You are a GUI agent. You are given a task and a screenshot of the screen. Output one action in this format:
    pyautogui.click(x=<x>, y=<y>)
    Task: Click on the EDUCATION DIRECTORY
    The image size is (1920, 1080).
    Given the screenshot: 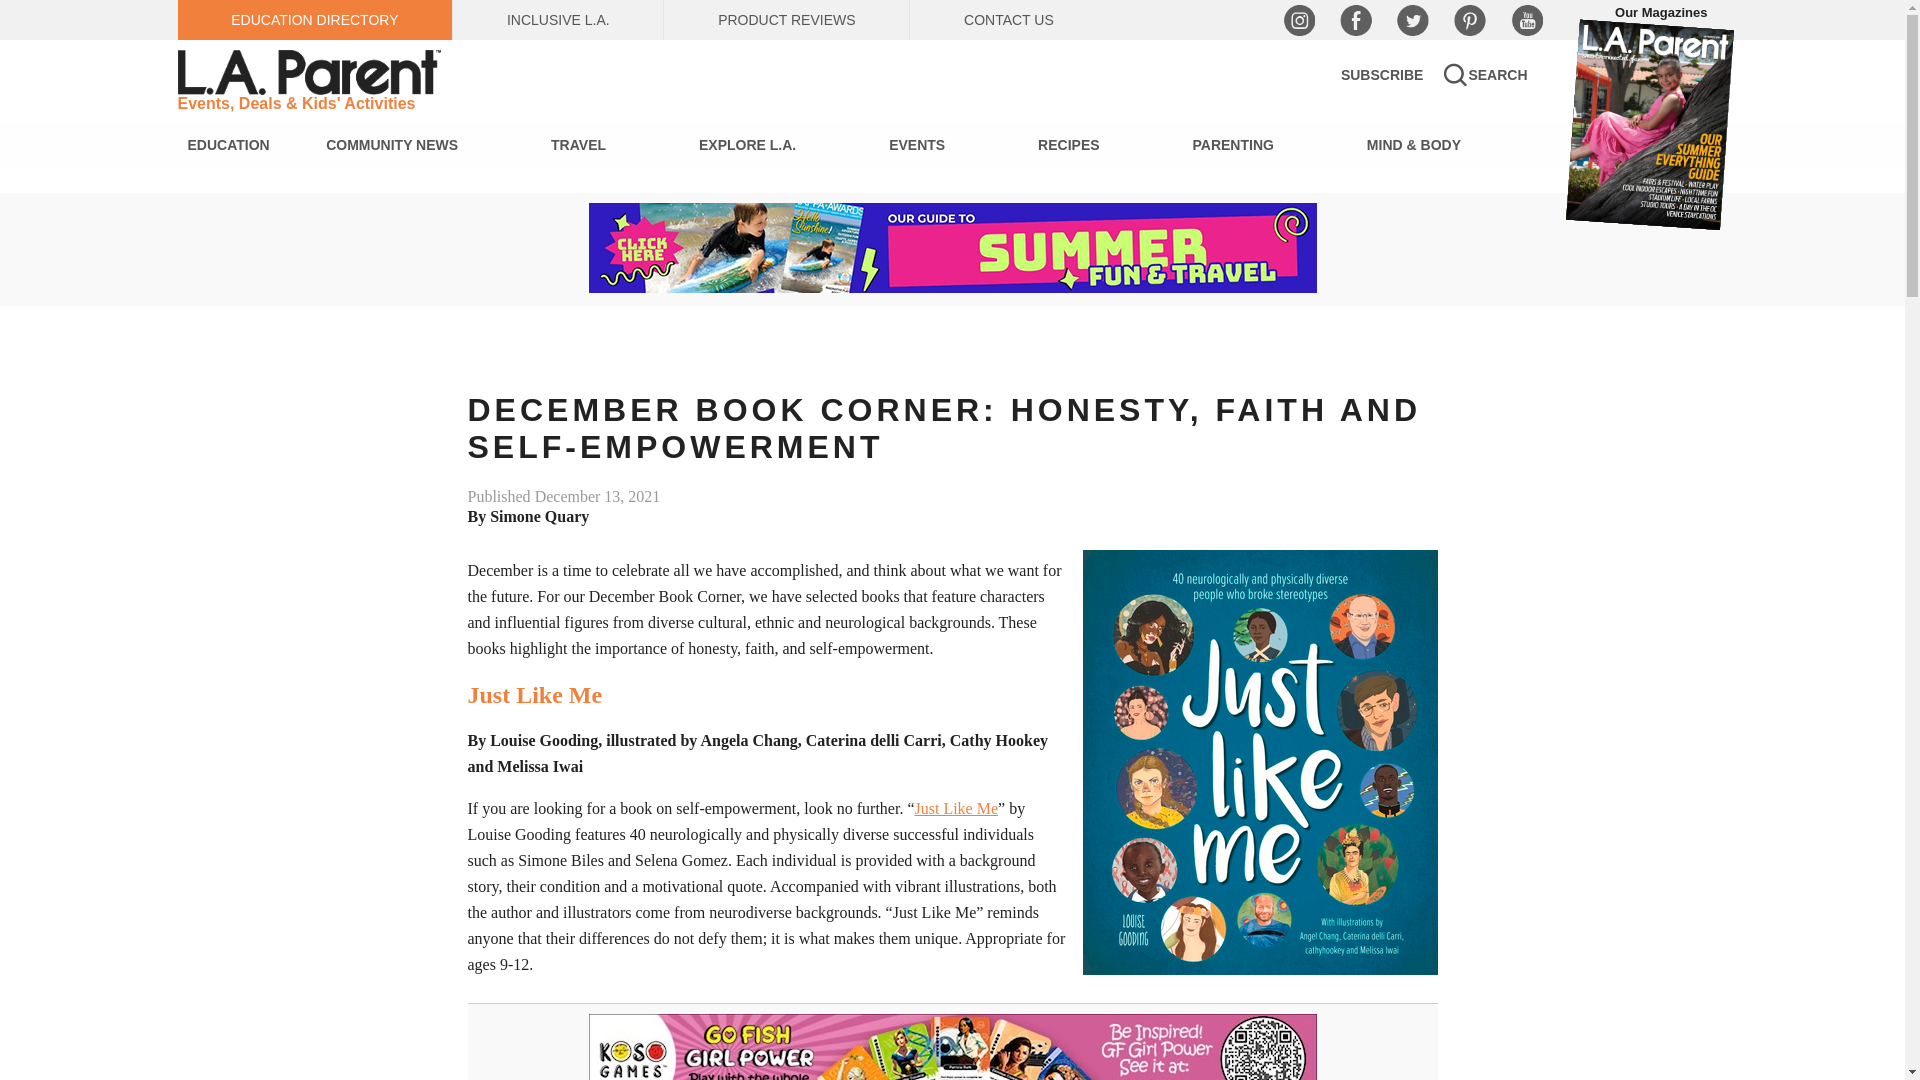 What is the action you would take?
    pyautogui.click(x=316, y=20)
    